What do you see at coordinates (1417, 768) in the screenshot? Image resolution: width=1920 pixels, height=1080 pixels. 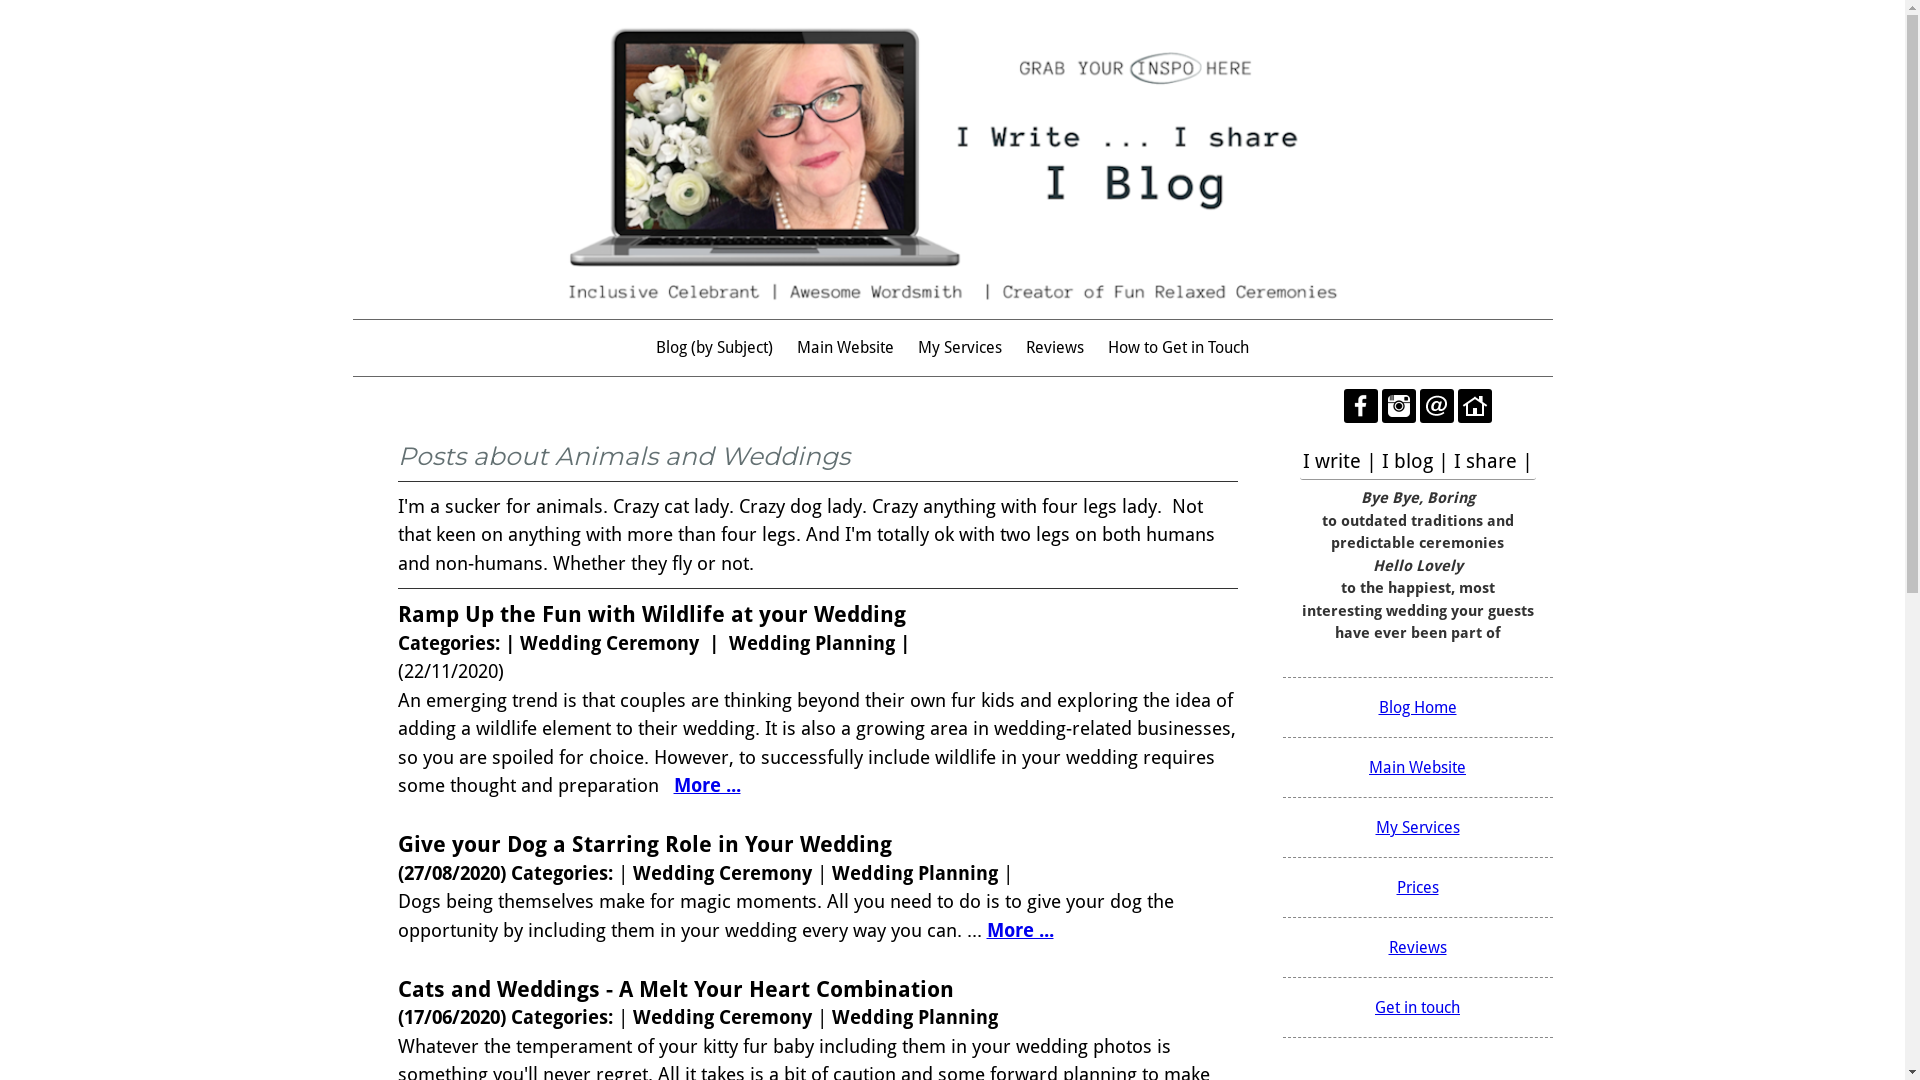 I see `Main Website` at bounding box center [1417, 768].